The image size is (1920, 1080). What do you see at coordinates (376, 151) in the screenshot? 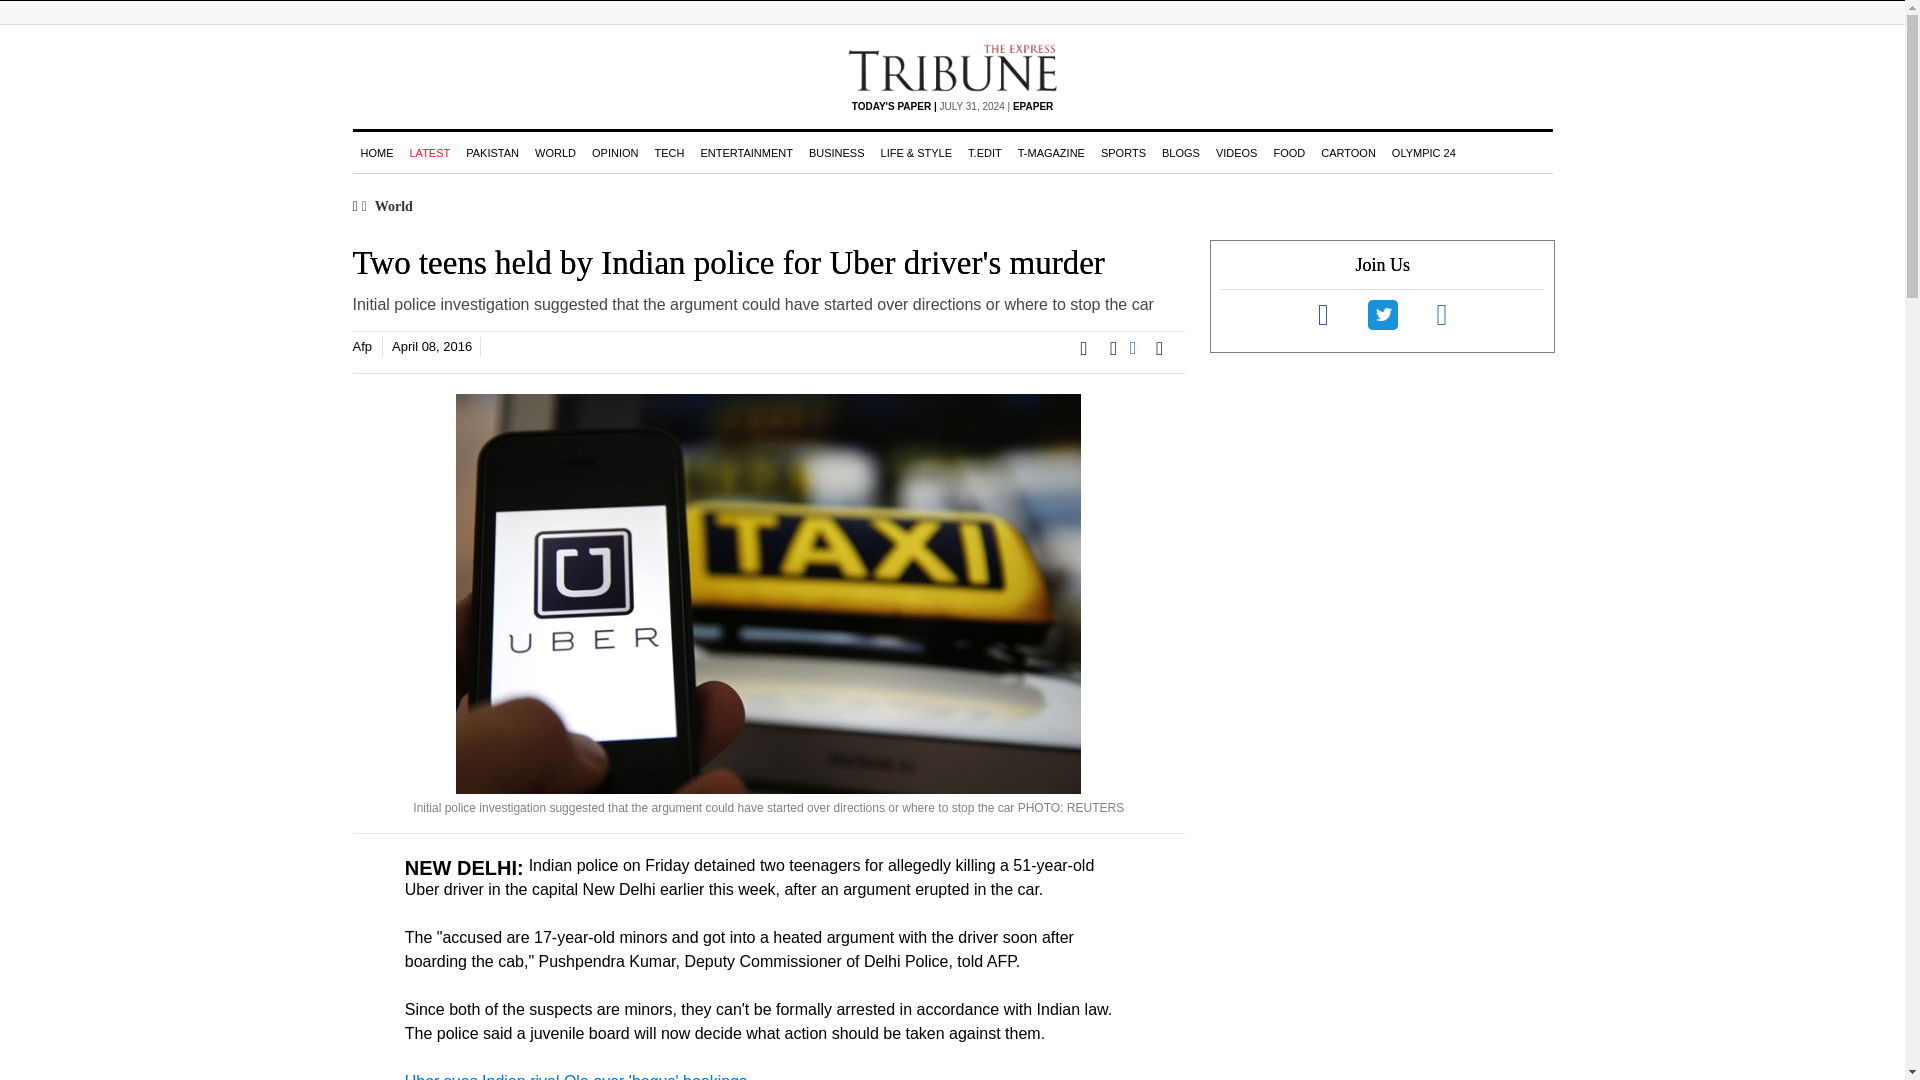
I see `HOME` at bounding box center [376, 151].